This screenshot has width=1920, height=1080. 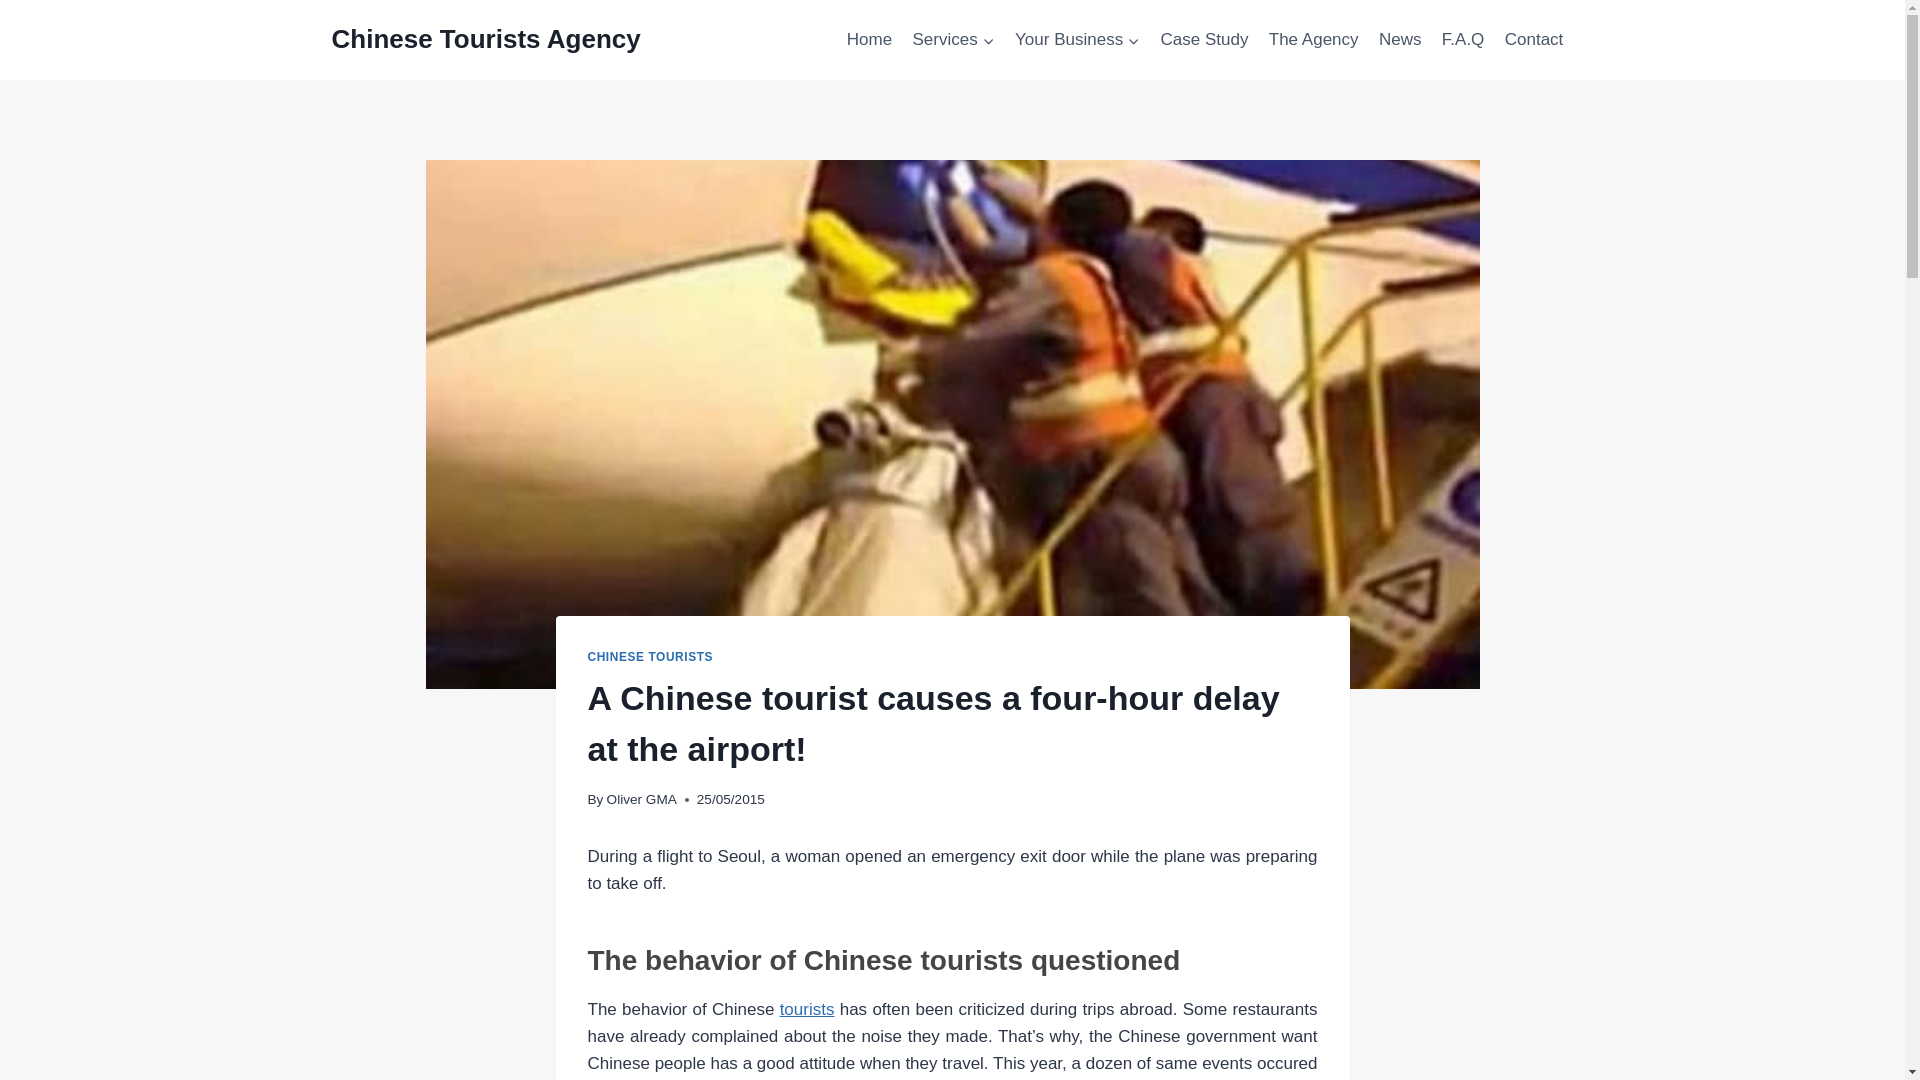 I want to click on CHINESE TOURISTS, so click(x=650, y=657).